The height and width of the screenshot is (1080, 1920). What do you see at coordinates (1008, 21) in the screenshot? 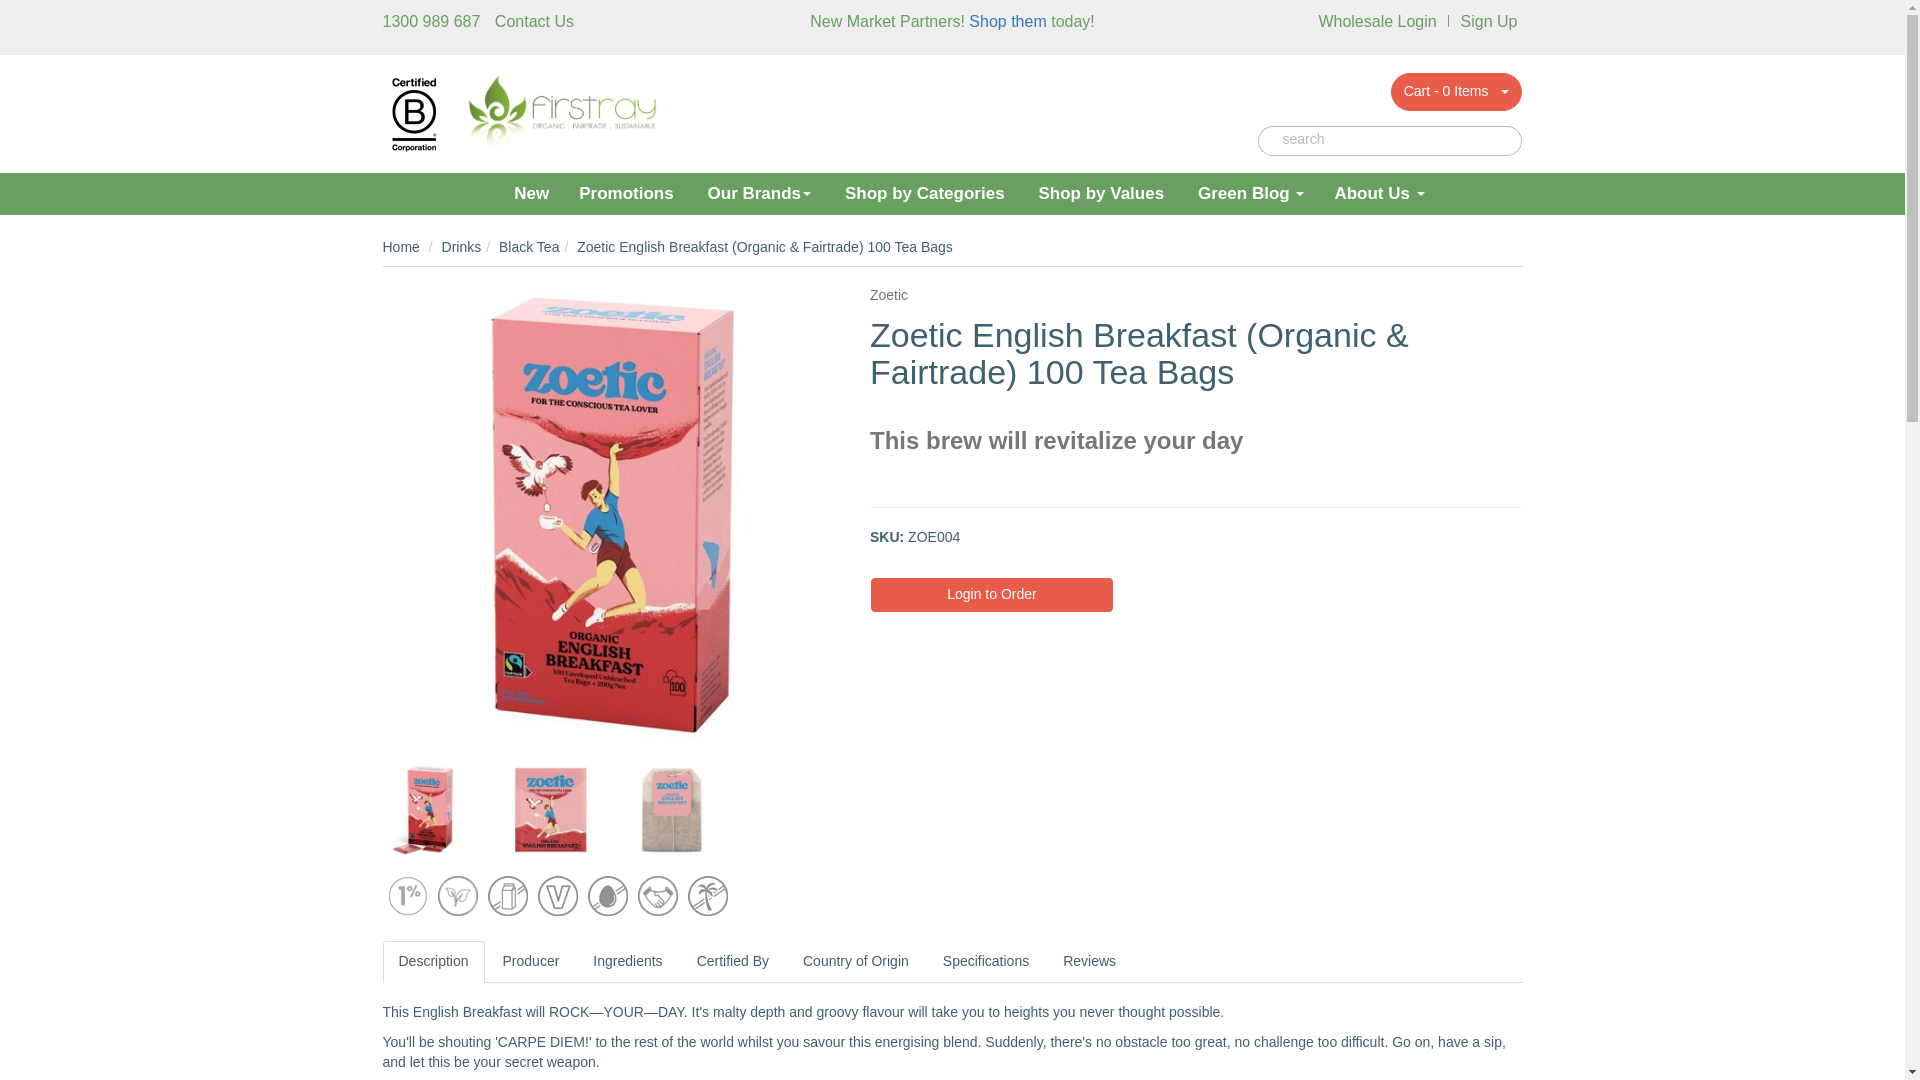
I see `Shop them` at bounding box center [1008, 21].